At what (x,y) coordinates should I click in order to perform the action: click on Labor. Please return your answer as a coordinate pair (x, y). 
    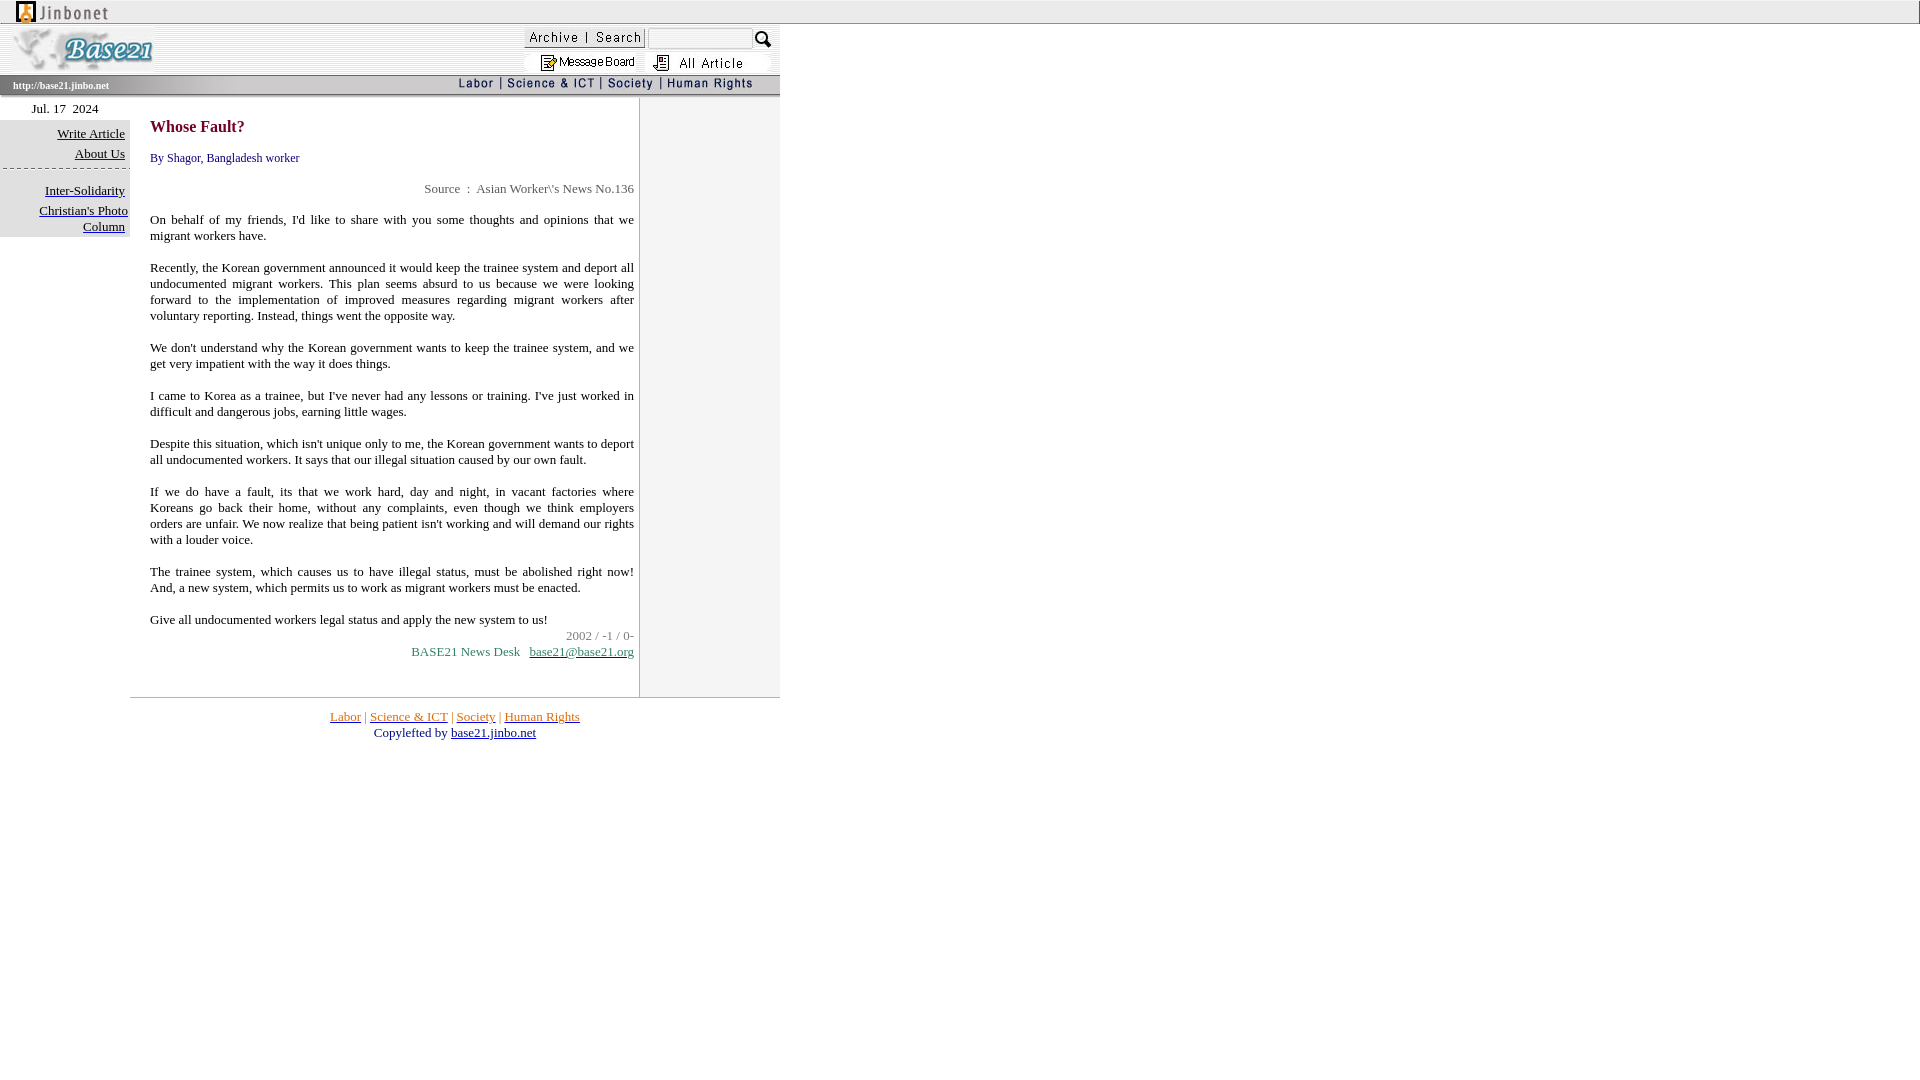
    Looking at the image, I should click on (345, 716).